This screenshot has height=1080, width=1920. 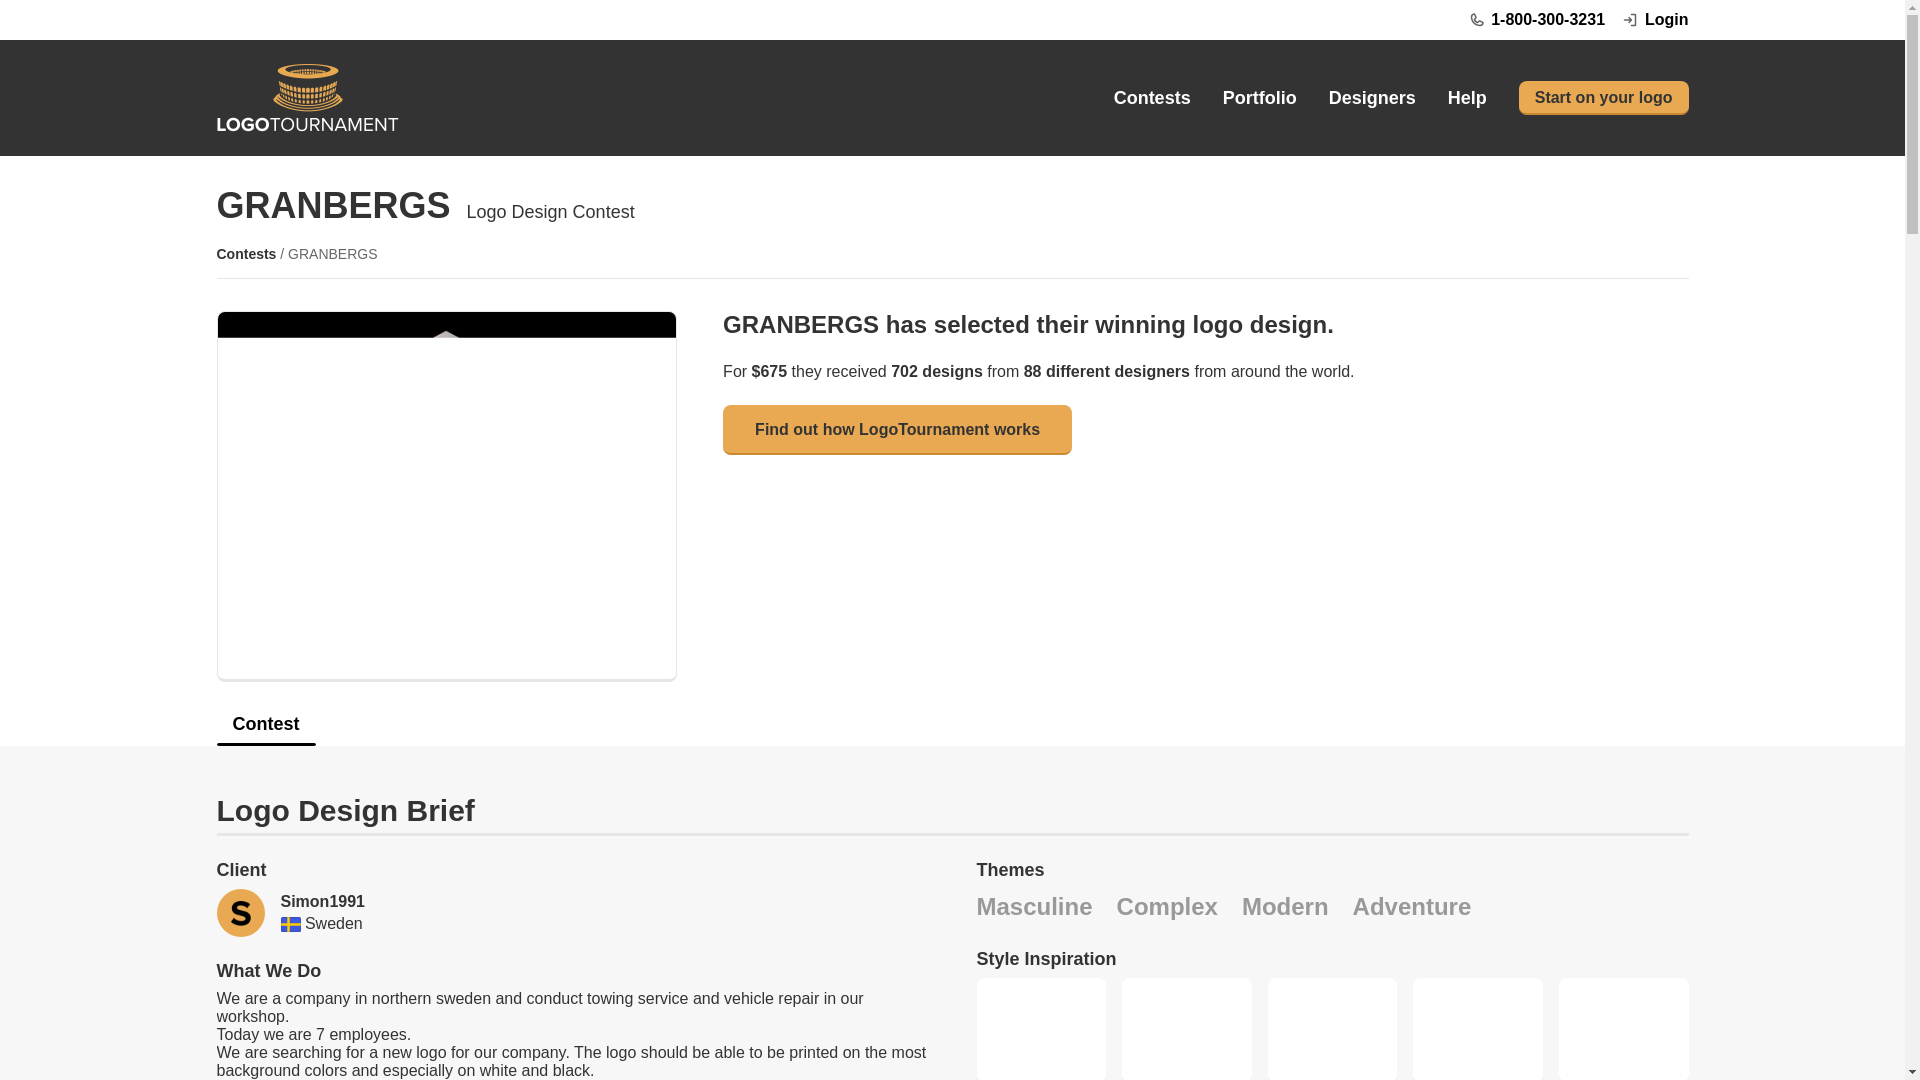 I want to click on Sweden, so click(x=290, y=924).